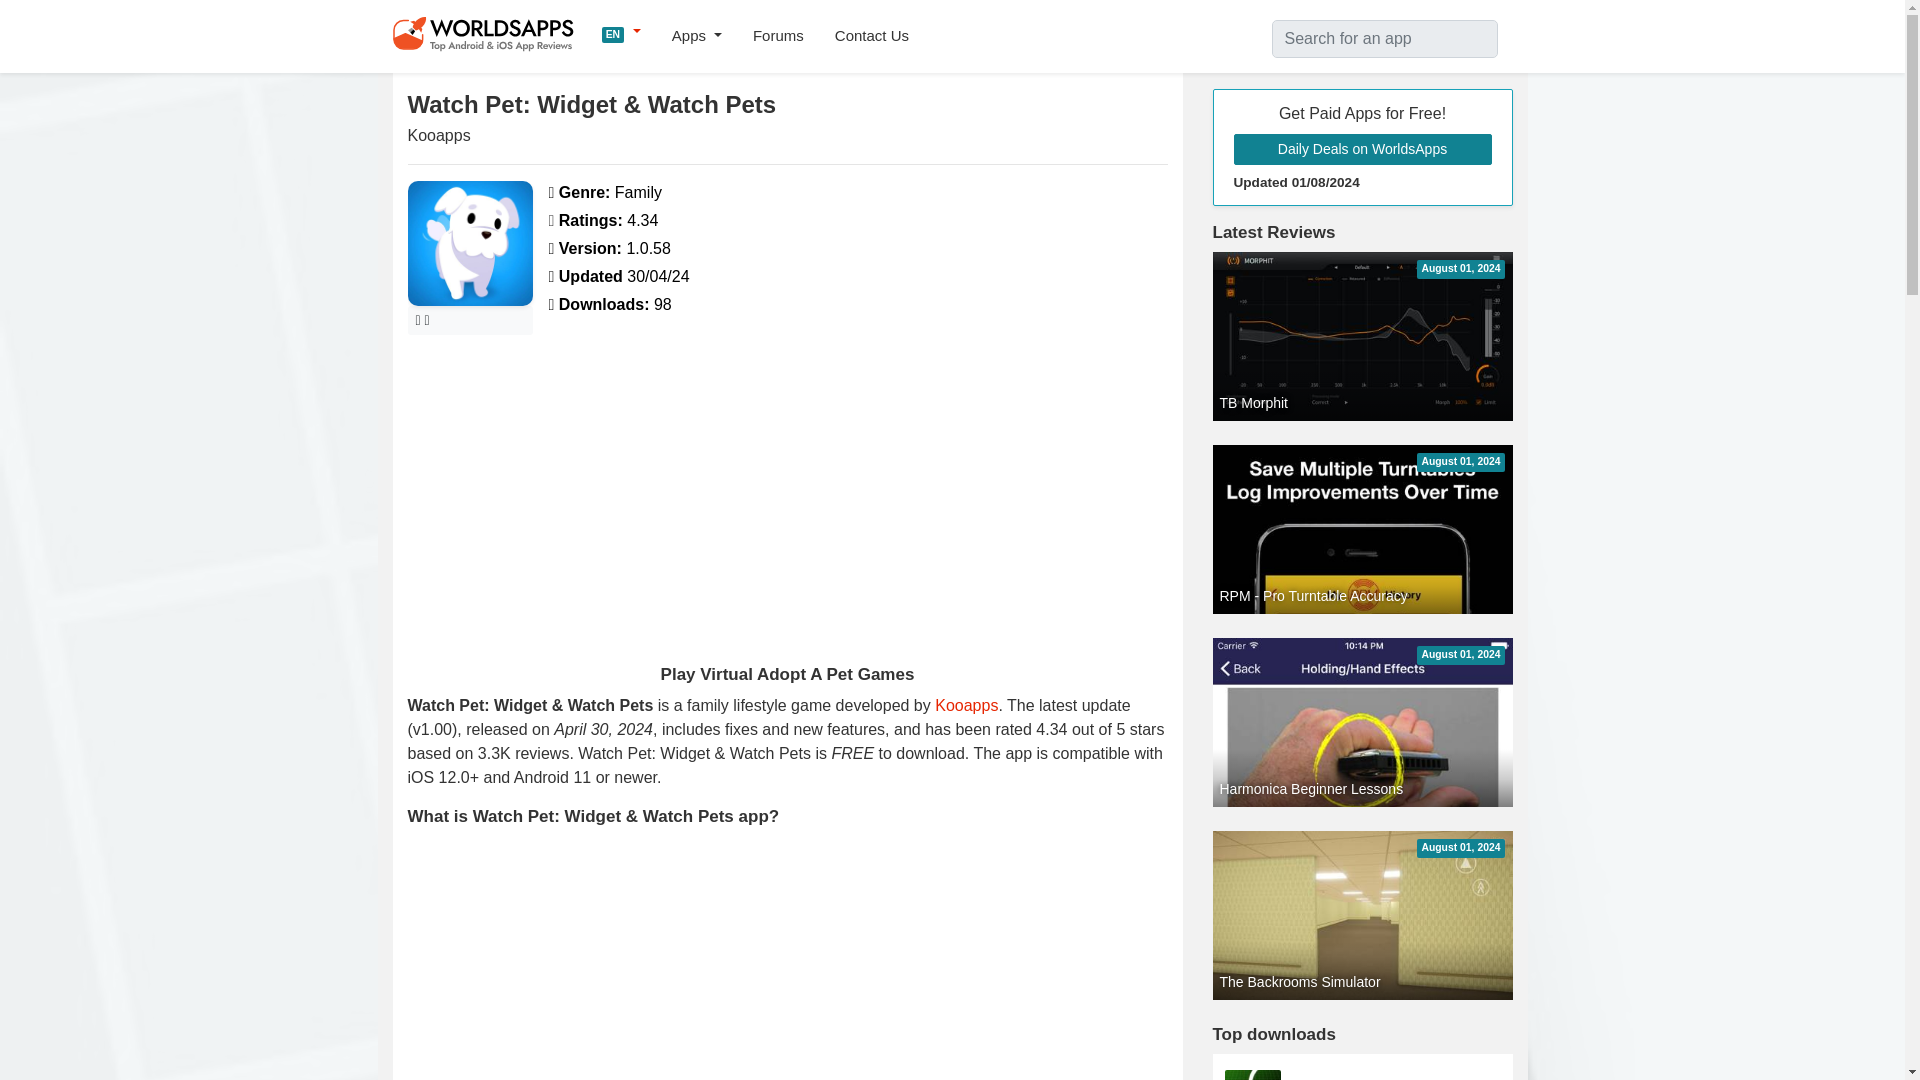 Image resolution: width=1920 pixels, height=1080 pixels. What do you see at coordinates (622, 32) in the screenshot?
I see `EN` at bounding box center [622, 32].